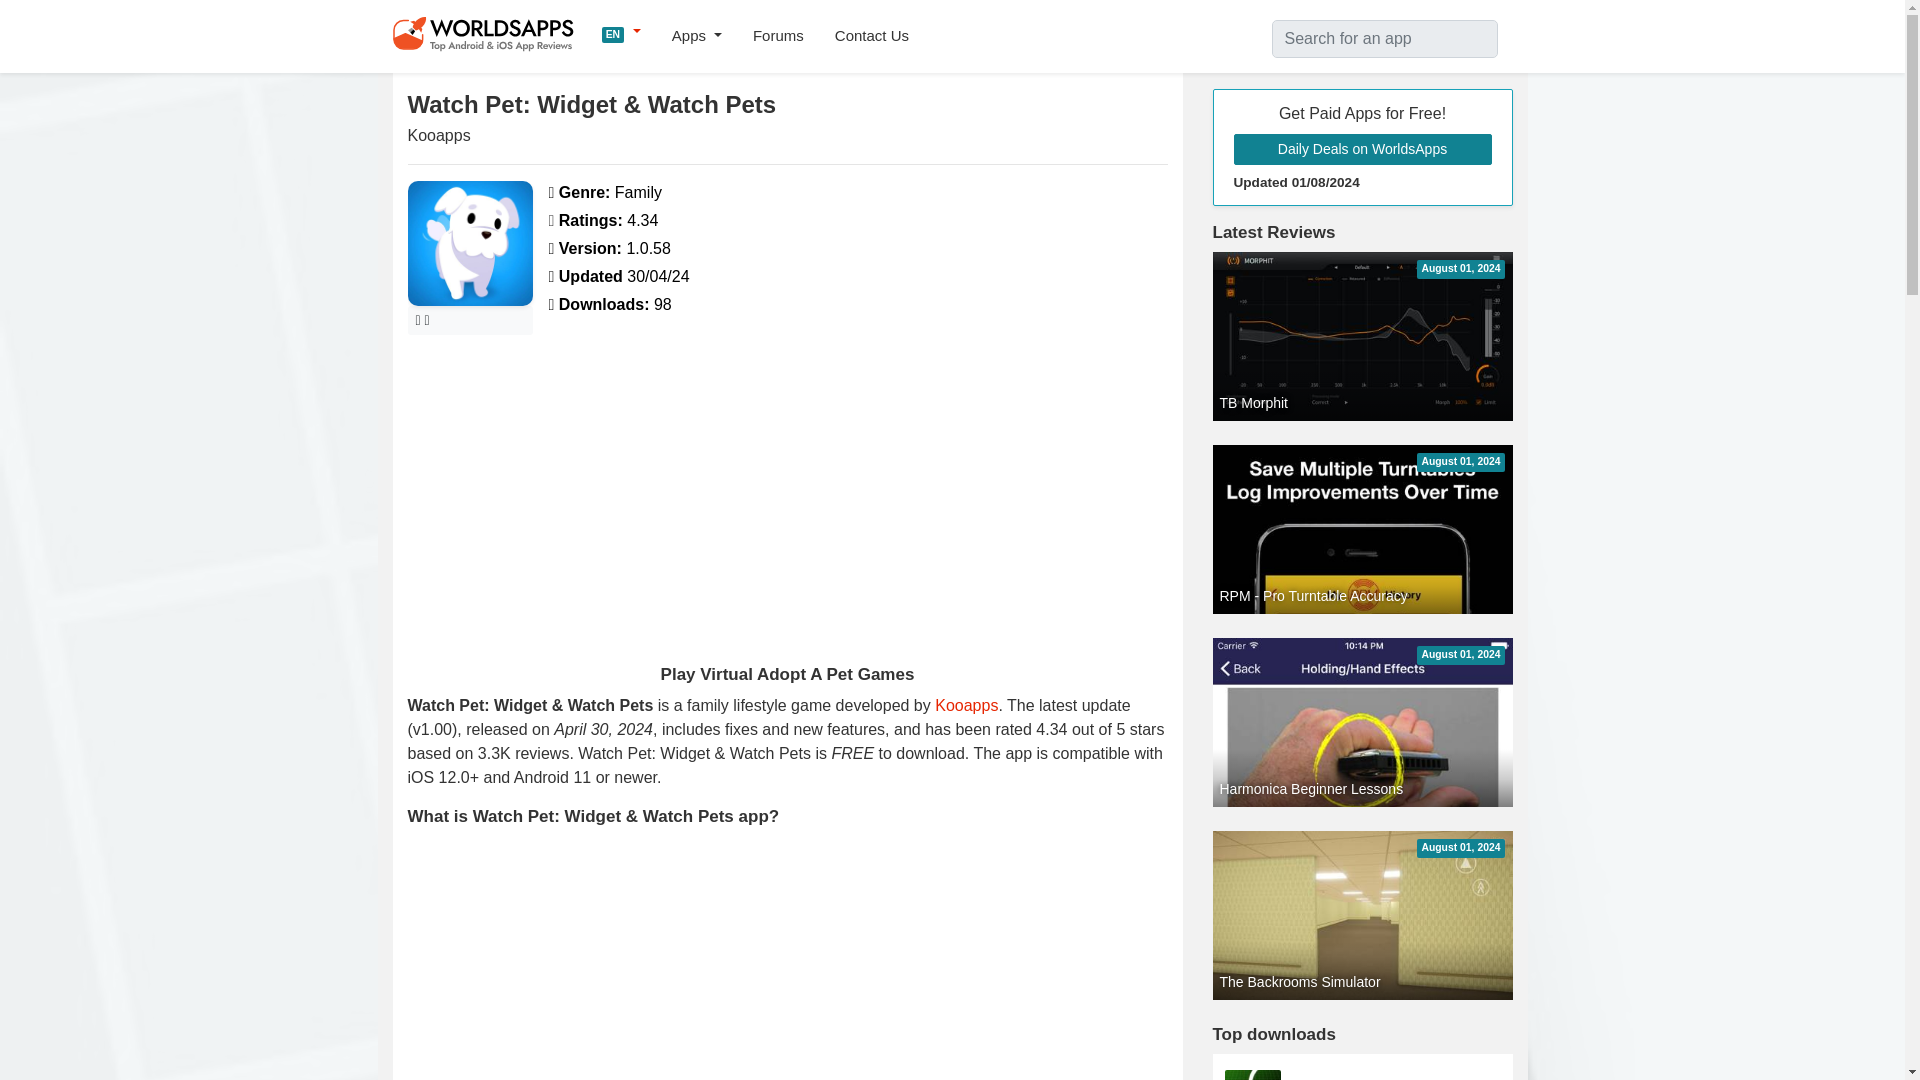 Image resolution: width=1920 pixels, height=1080 pixels. What do you see at coordinates (622, 32) in the screenshot?
I see `EN` at bounding box center [622, 32].